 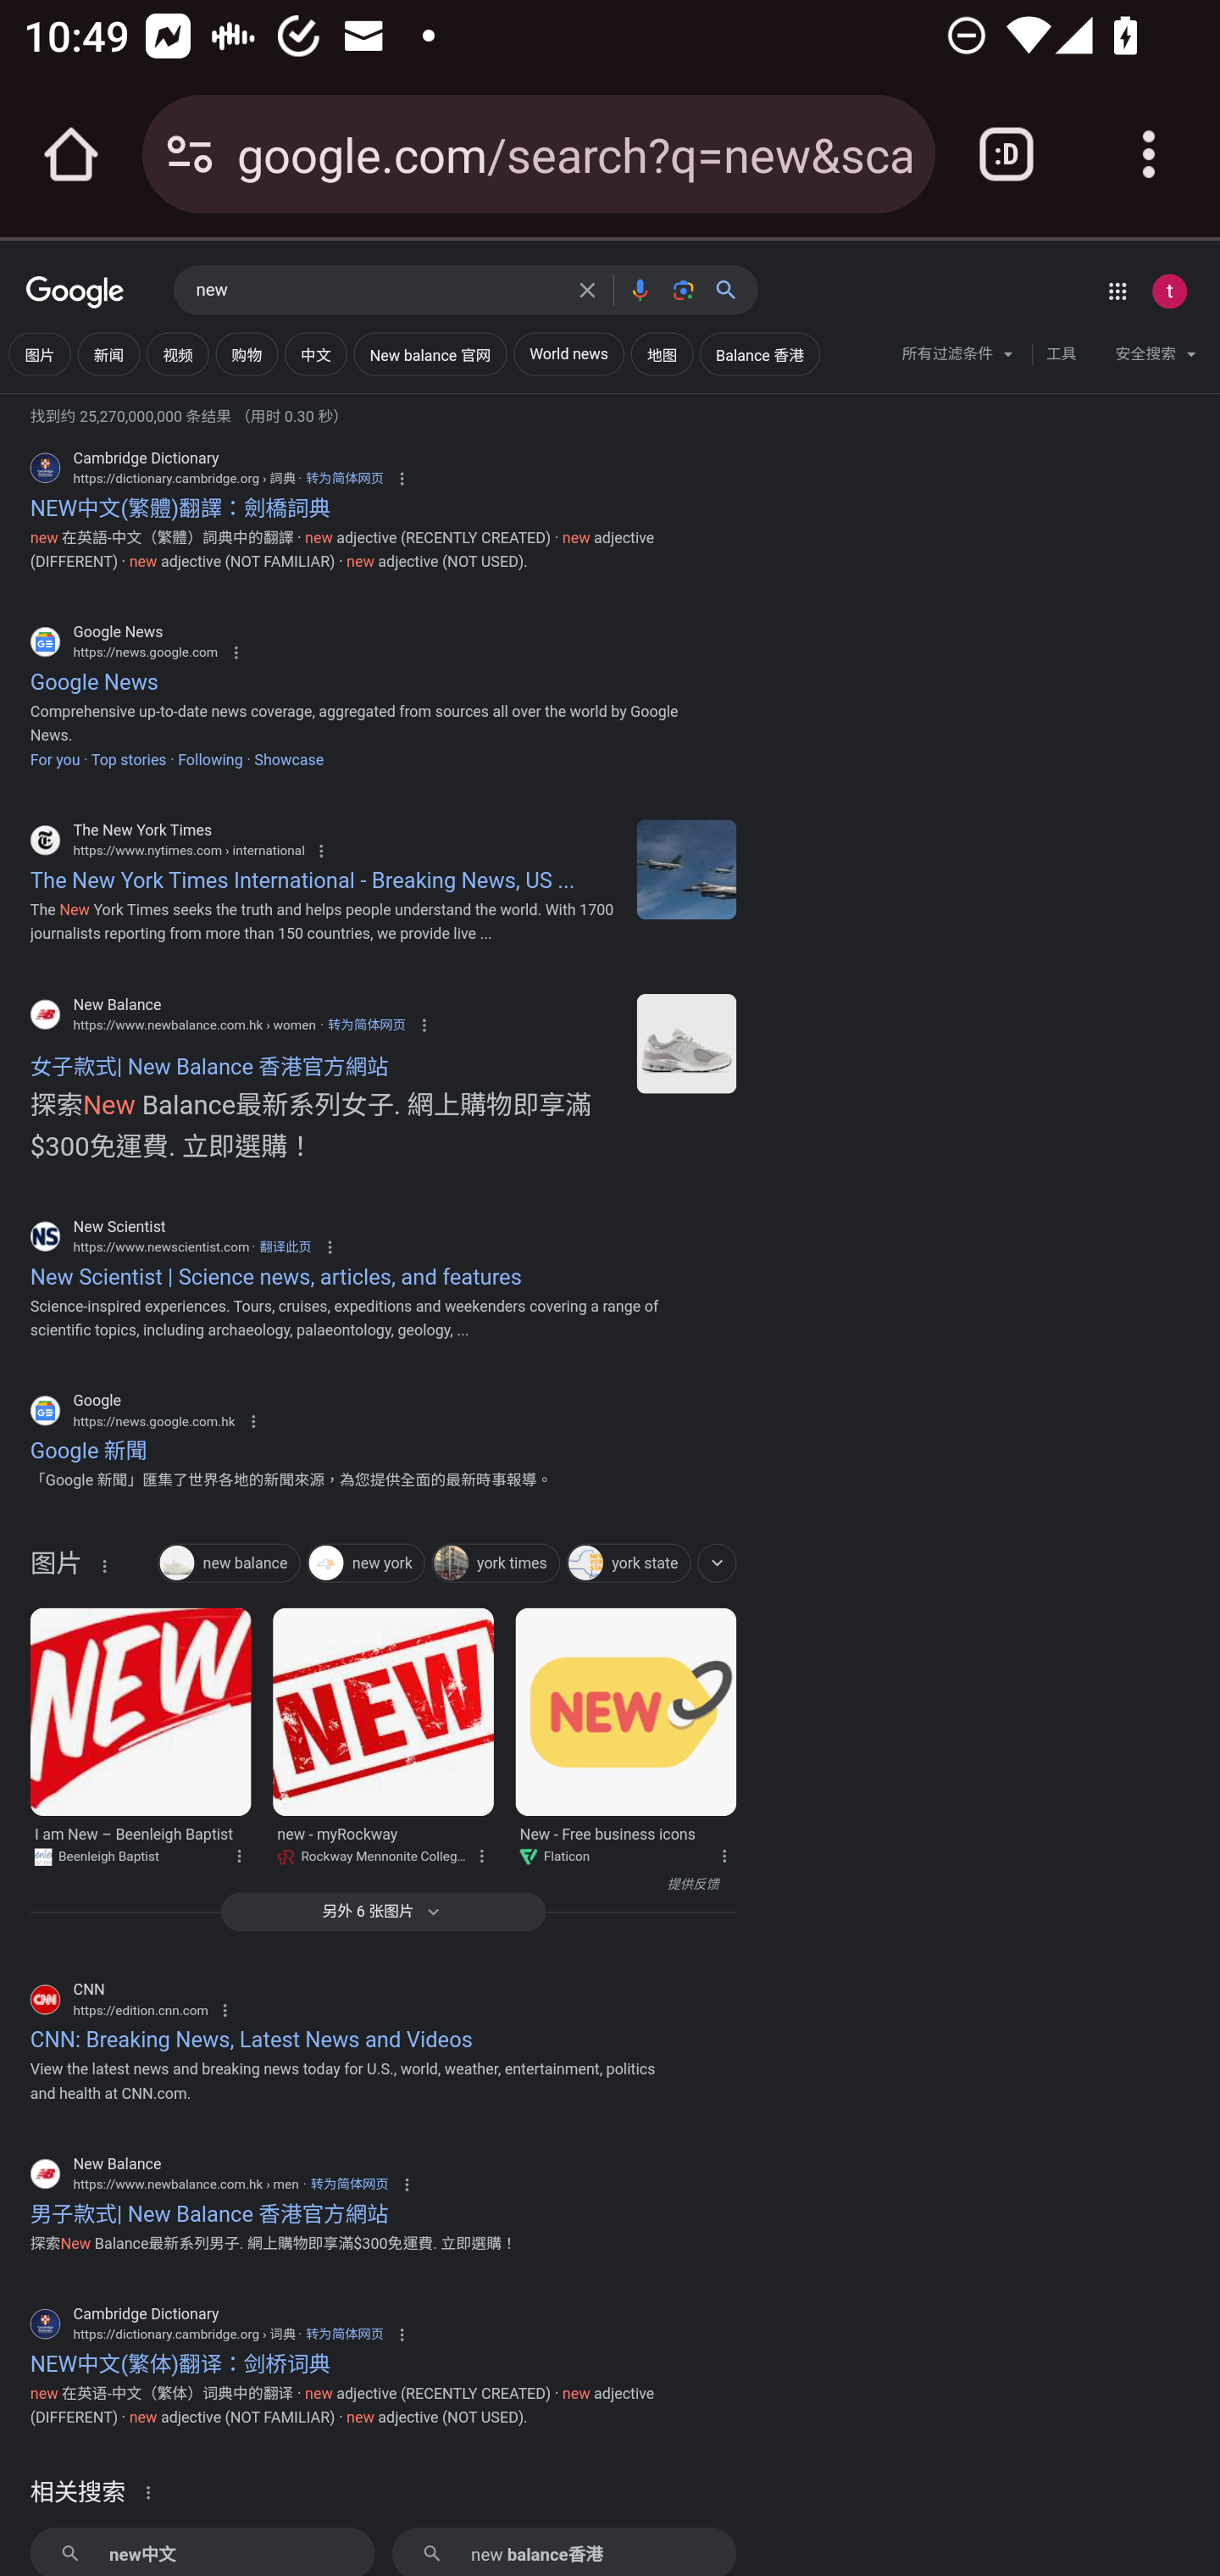 What do you see at coordinates (760, 354) in the screenshot?
I see `添加“Balance 香港” Balance 香港` at bounding box center [760, 354].